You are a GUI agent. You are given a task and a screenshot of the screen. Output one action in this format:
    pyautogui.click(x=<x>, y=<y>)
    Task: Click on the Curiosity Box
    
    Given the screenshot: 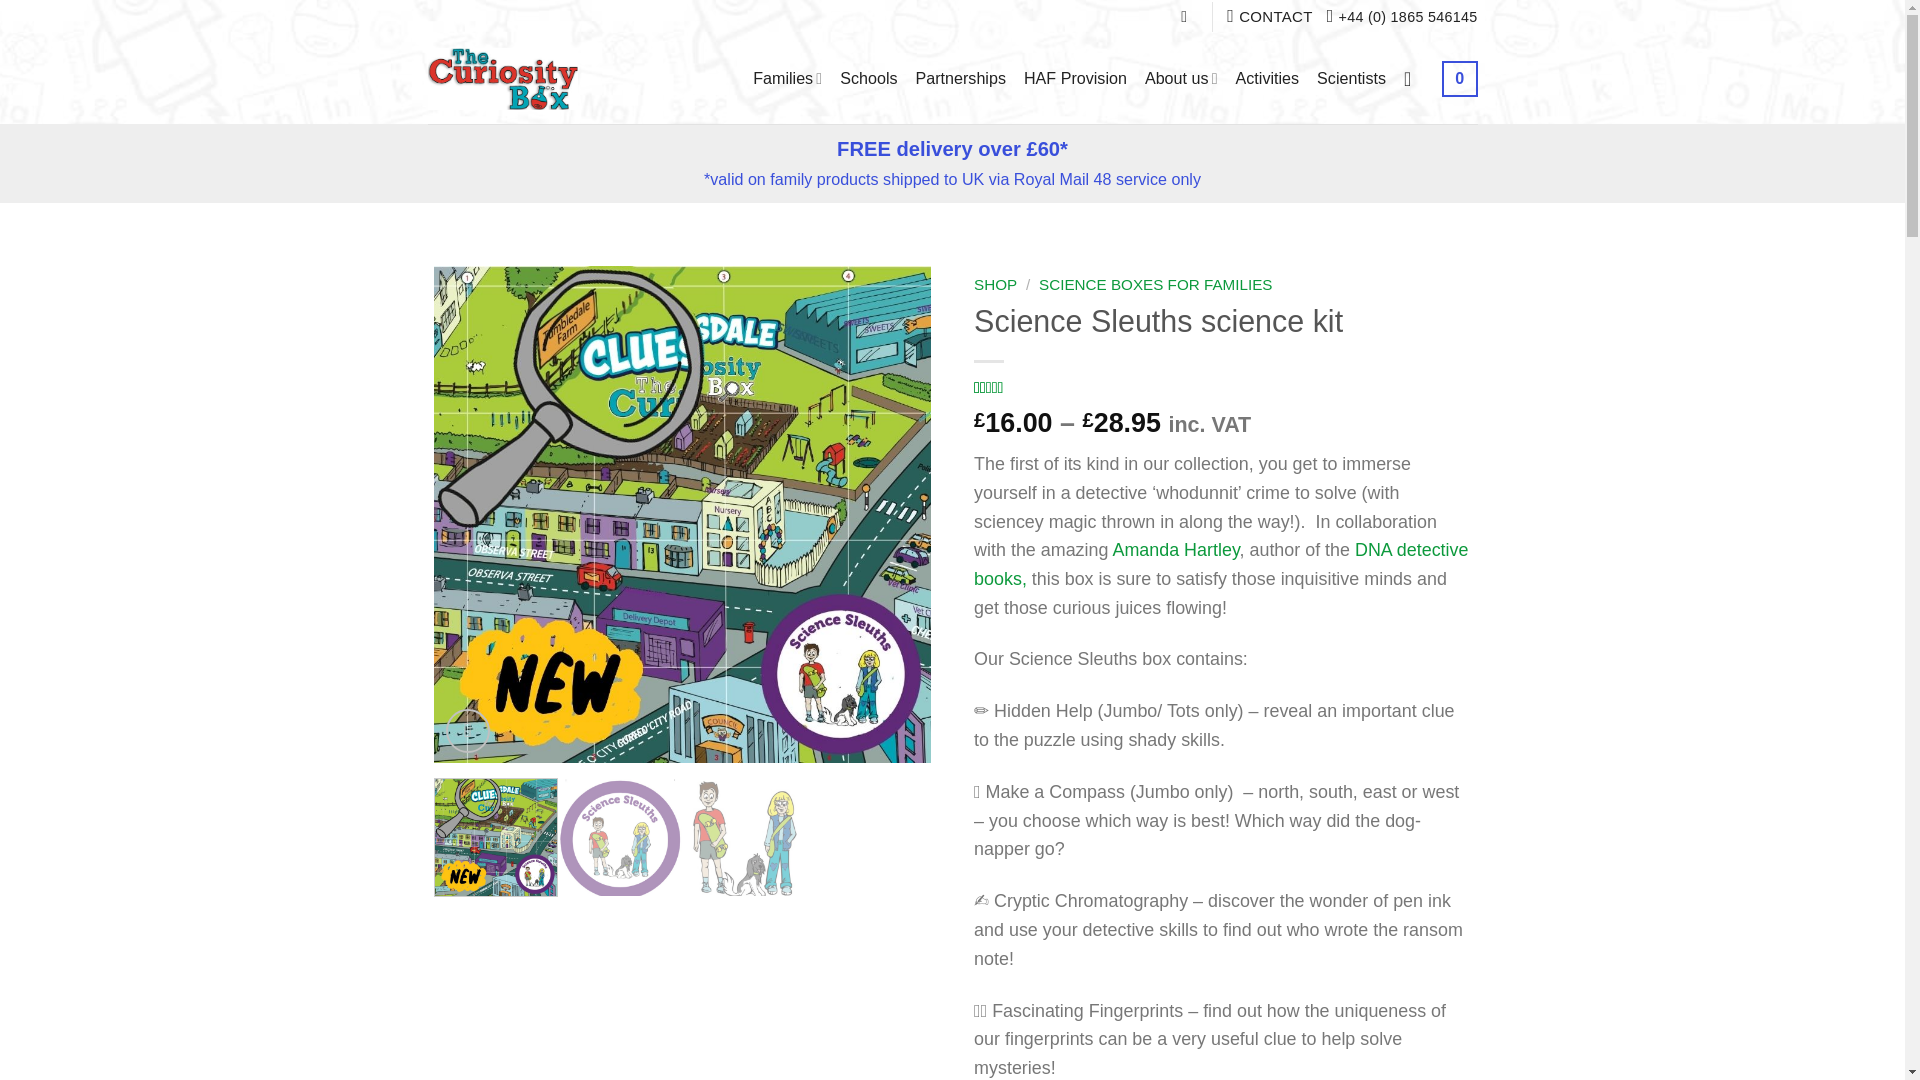 What is the action you would take?
    pyautogui.click(x=1222, y=388)
    